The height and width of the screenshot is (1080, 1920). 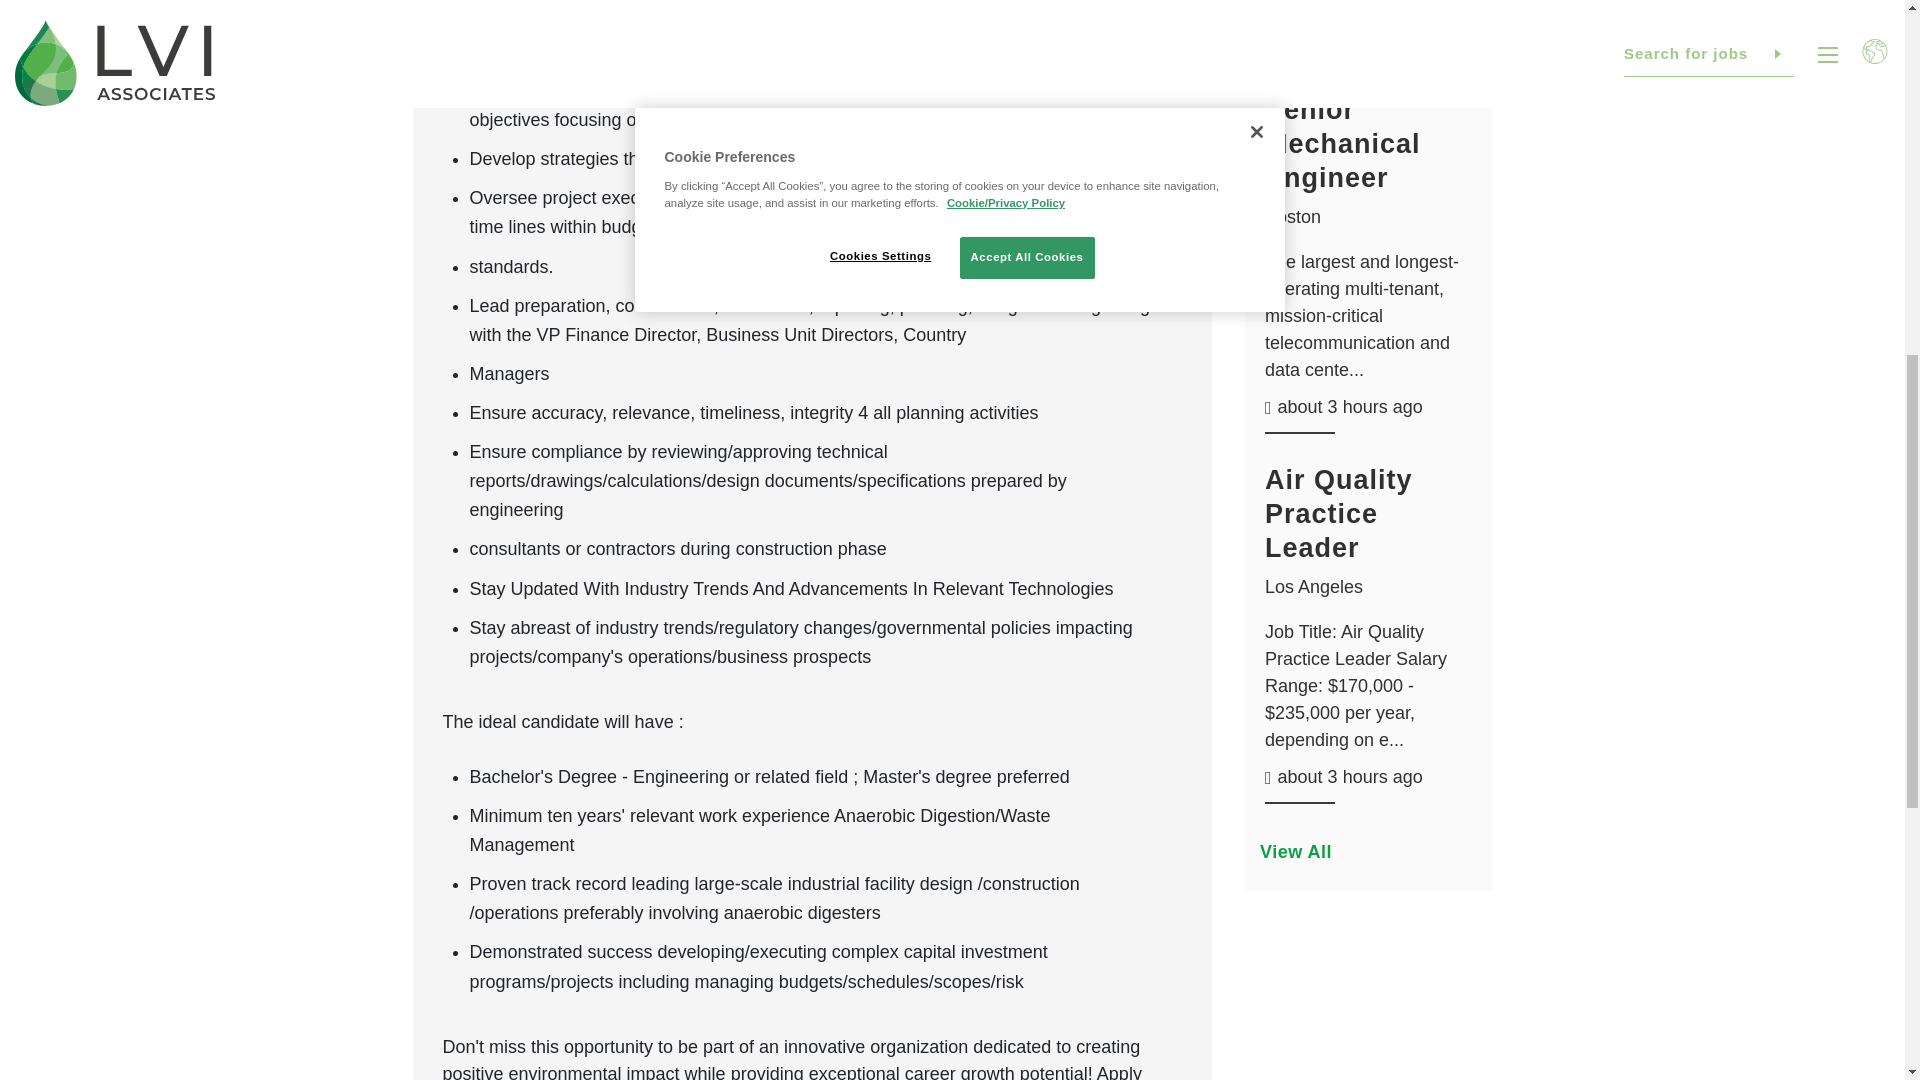 I want to click on YouTube, so click(x=1792, y=133).